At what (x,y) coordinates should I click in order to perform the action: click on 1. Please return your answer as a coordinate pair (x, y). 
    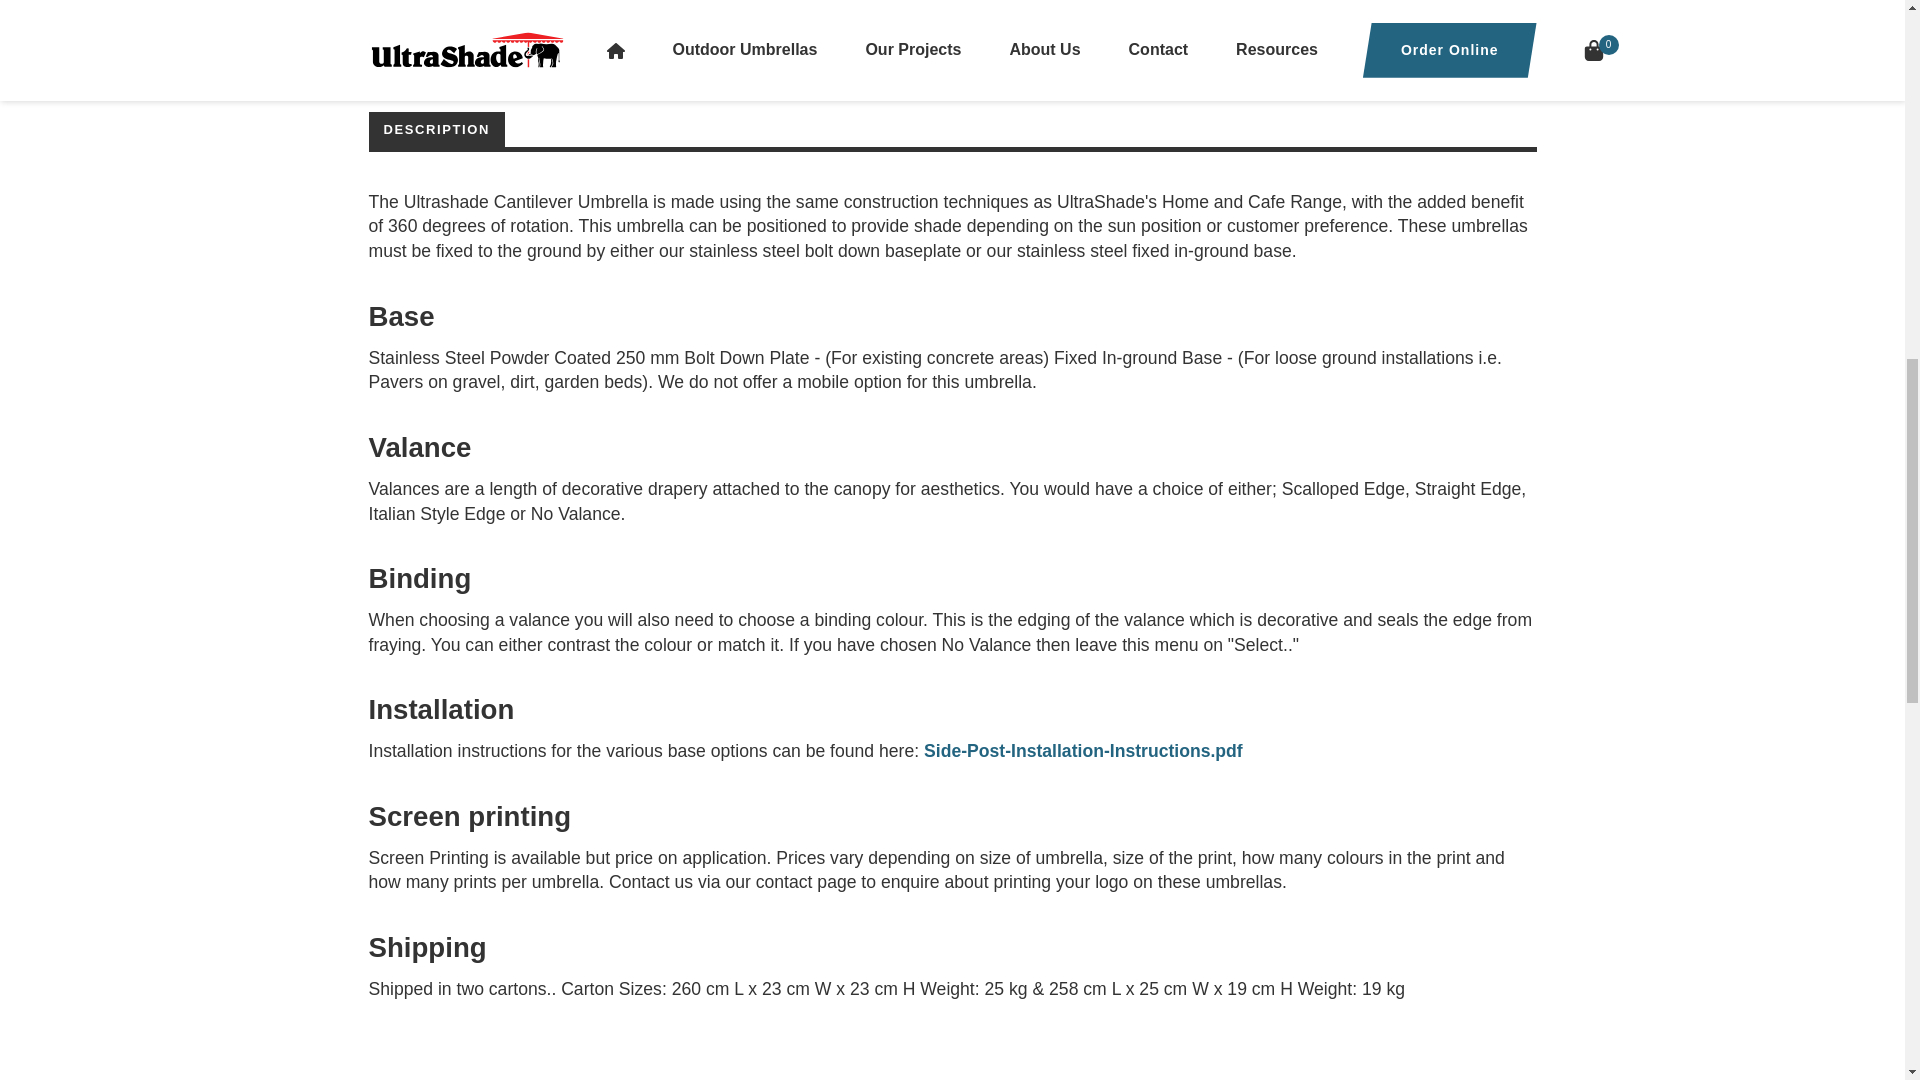
    Looking at the image, I should click on (1092, 16).